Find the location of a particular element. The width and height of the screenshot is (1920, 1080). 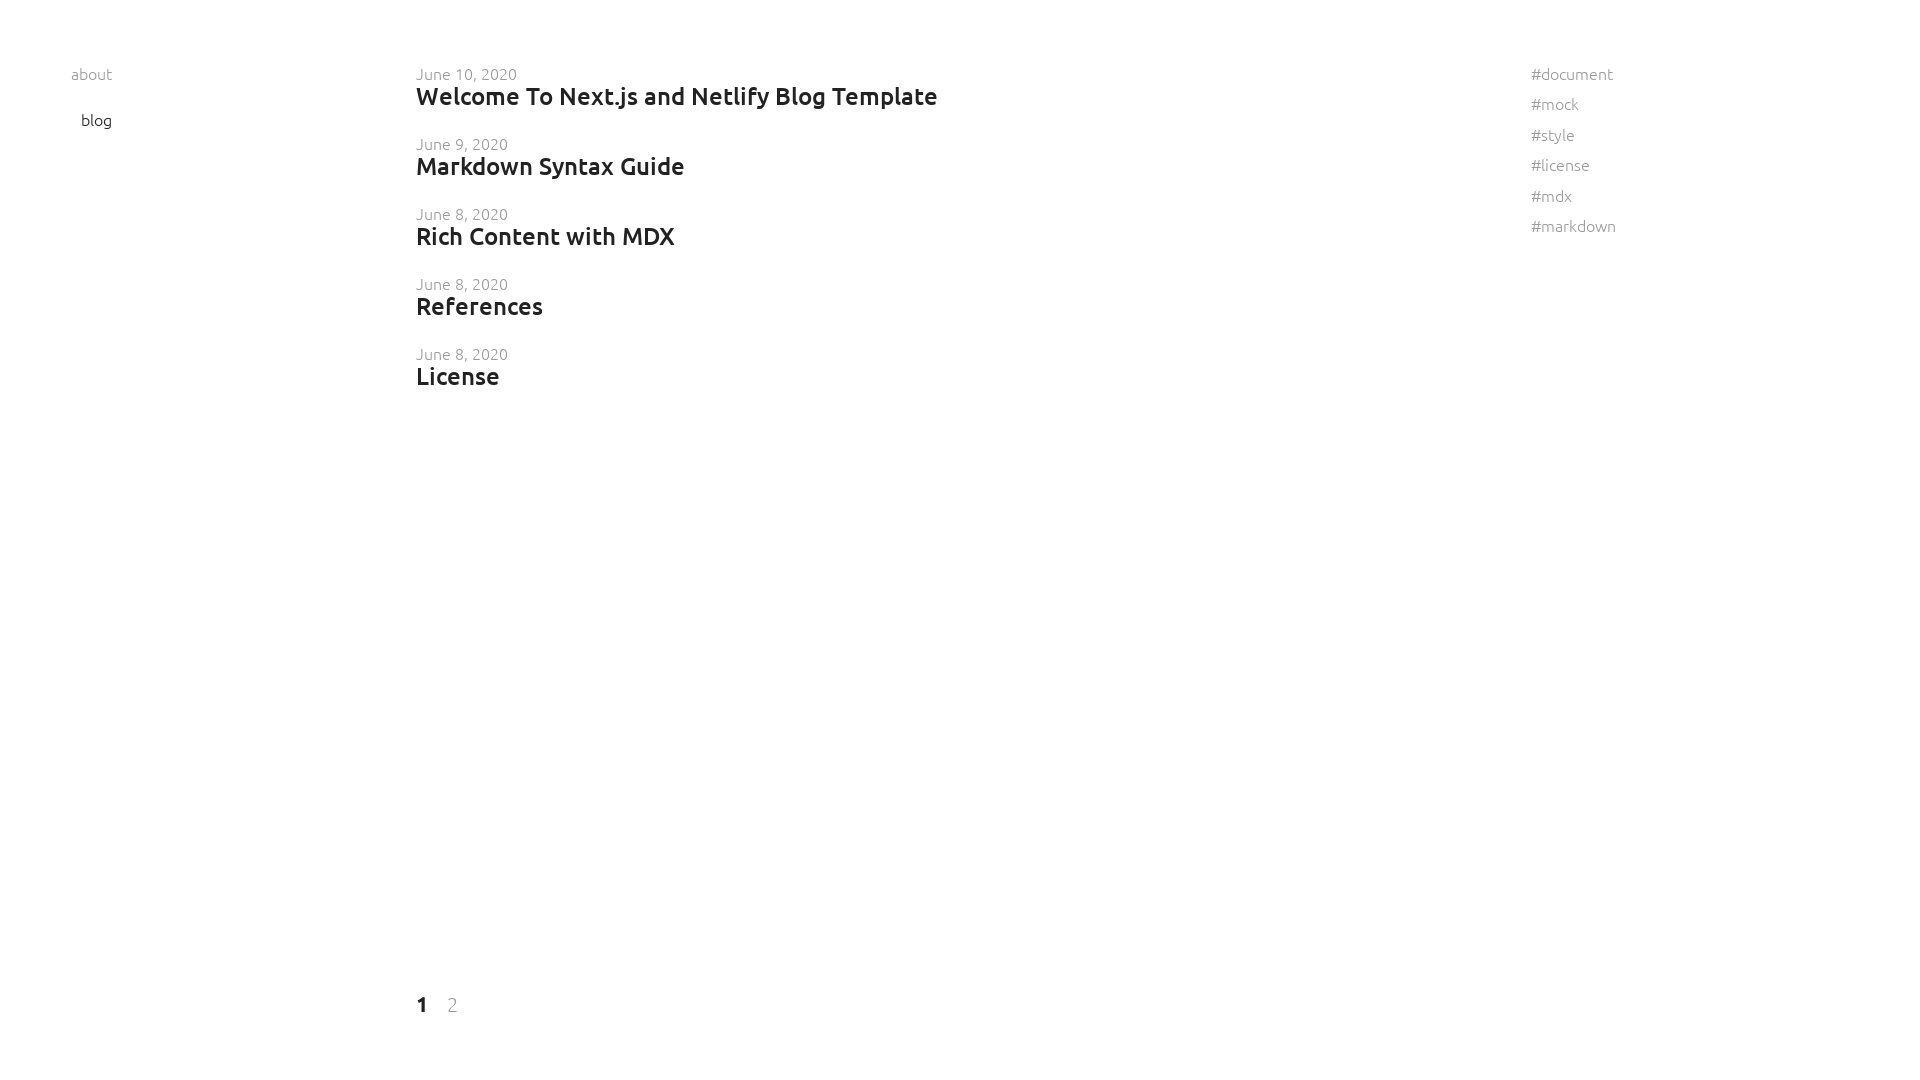

#document is located at coordinates (1572, 73).